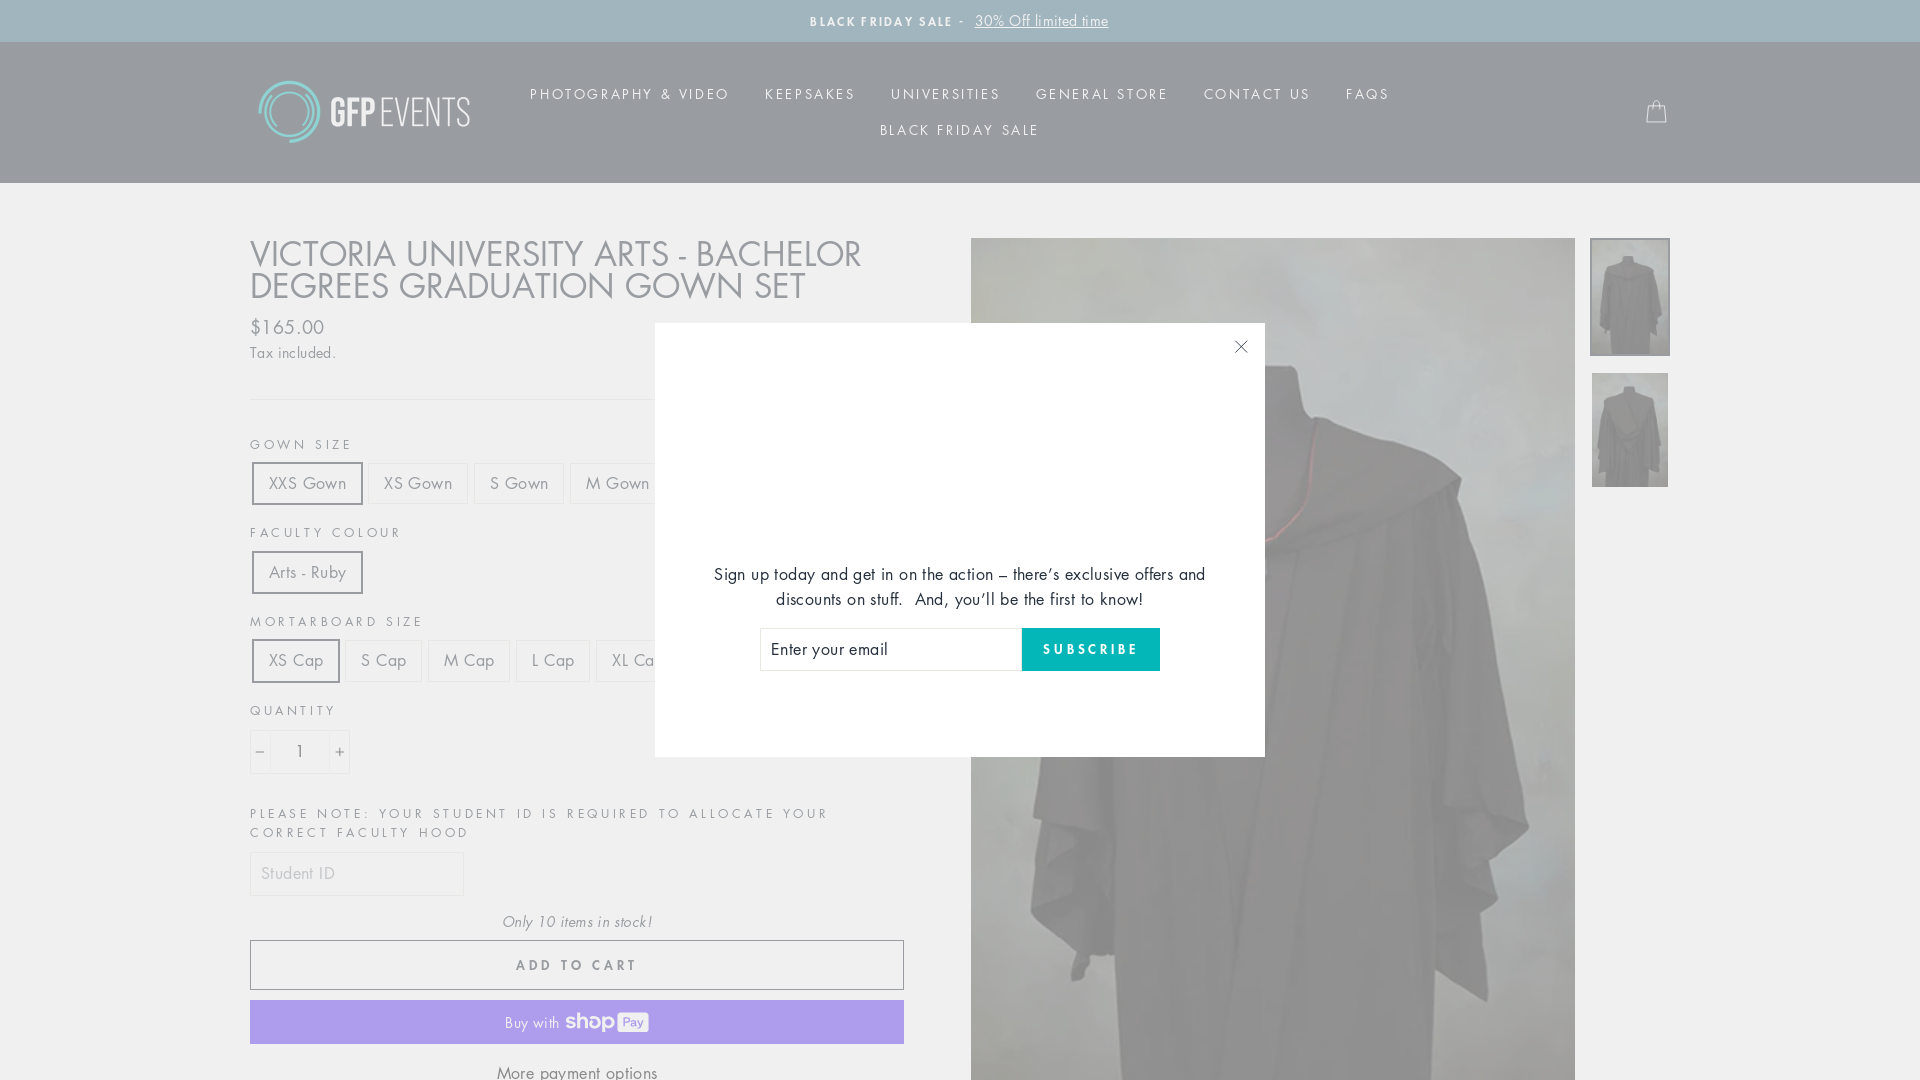 The width and height of the screenshot is (1920, 1080). I want to click on "Close (esc)", so click(1241, 347).